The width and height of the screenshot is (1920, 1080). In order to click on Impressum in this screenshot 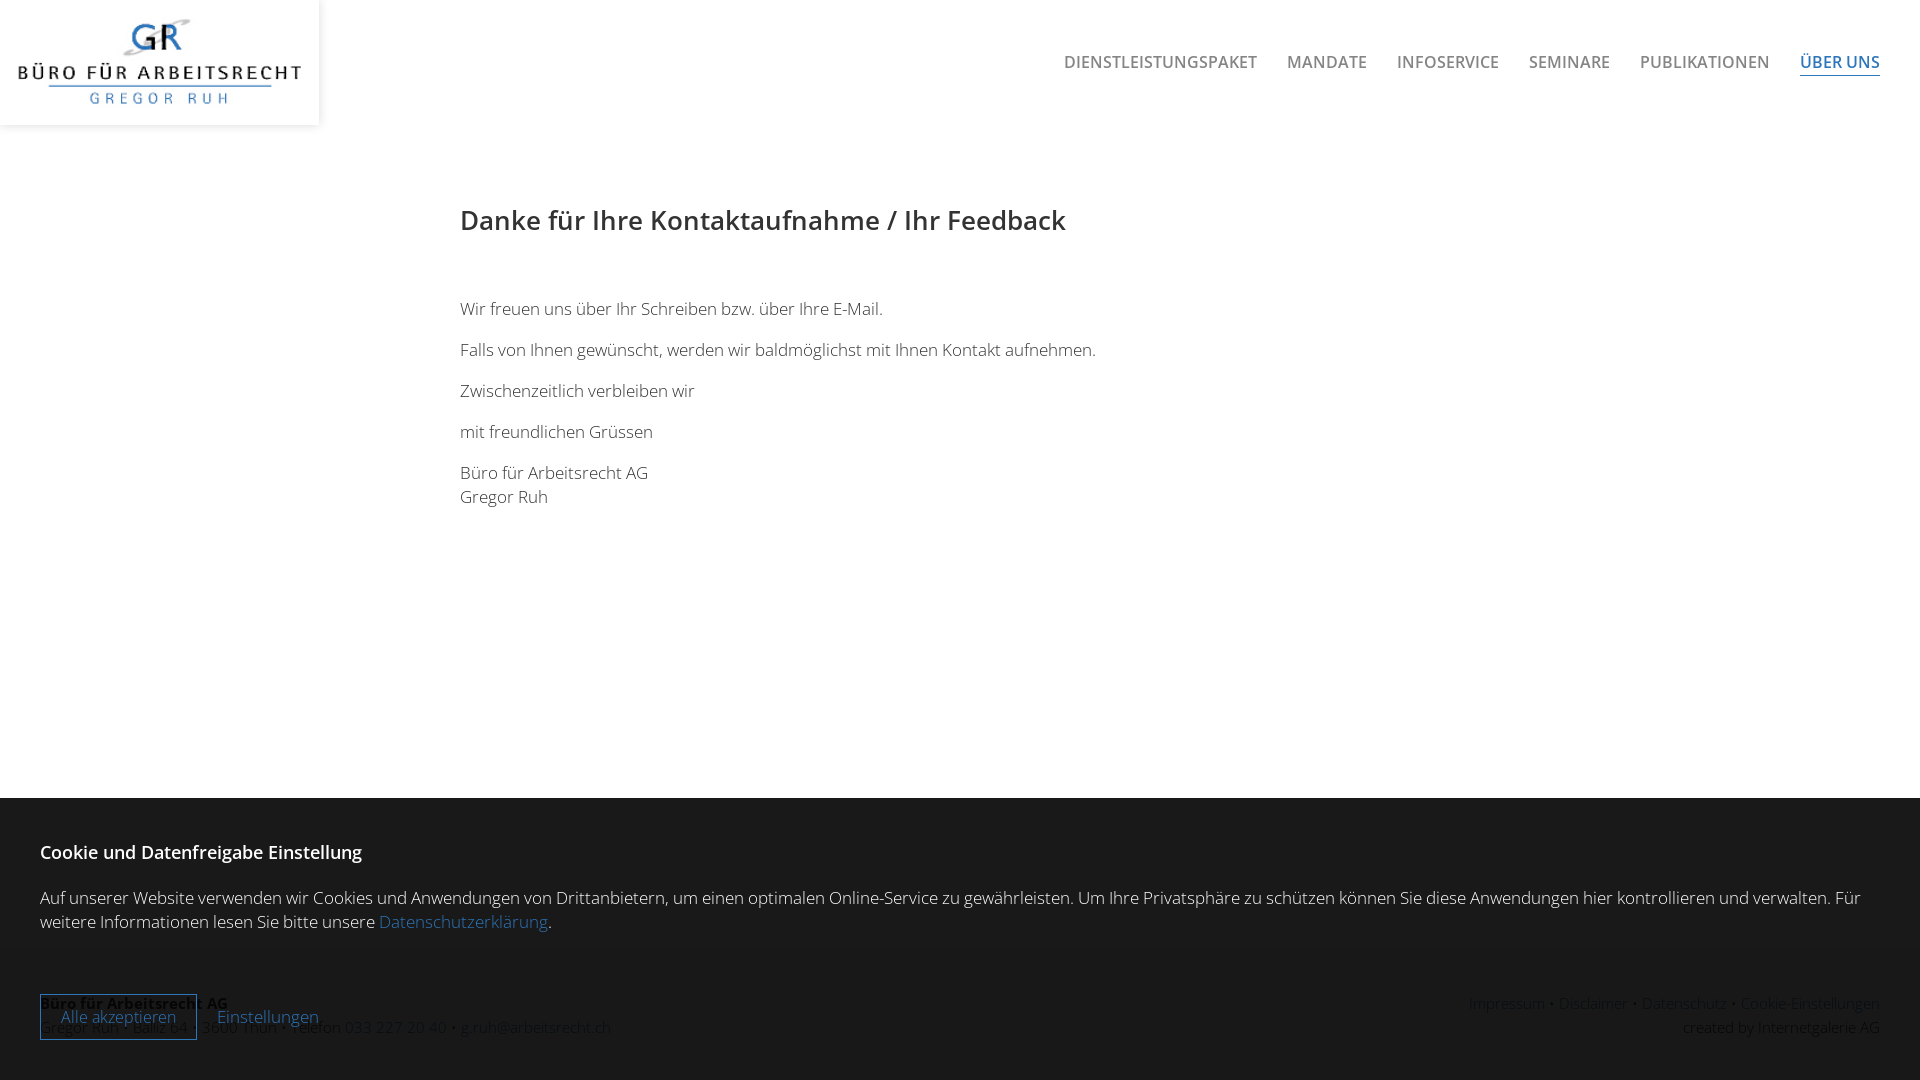, I will do `click(1507, 1003)`.